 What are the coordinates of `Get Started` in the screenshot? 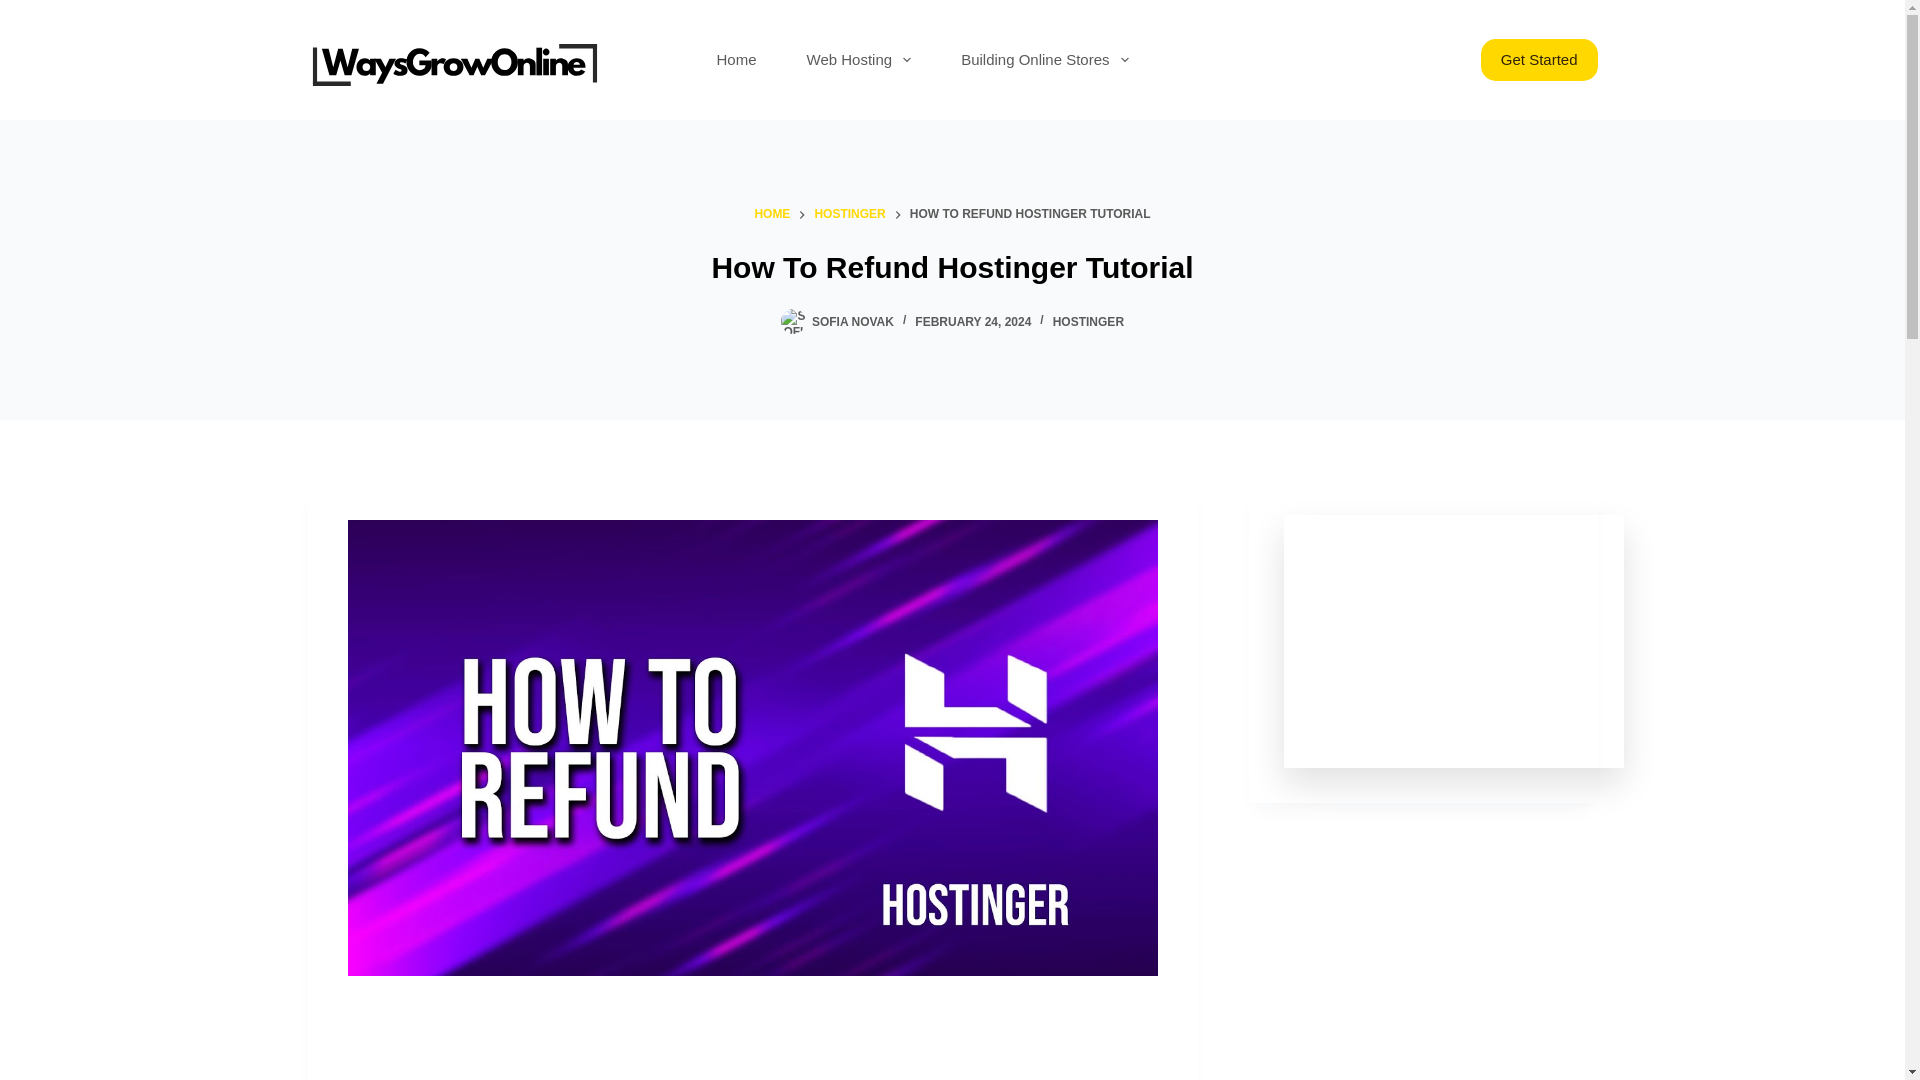 It's located at (1538, 60).